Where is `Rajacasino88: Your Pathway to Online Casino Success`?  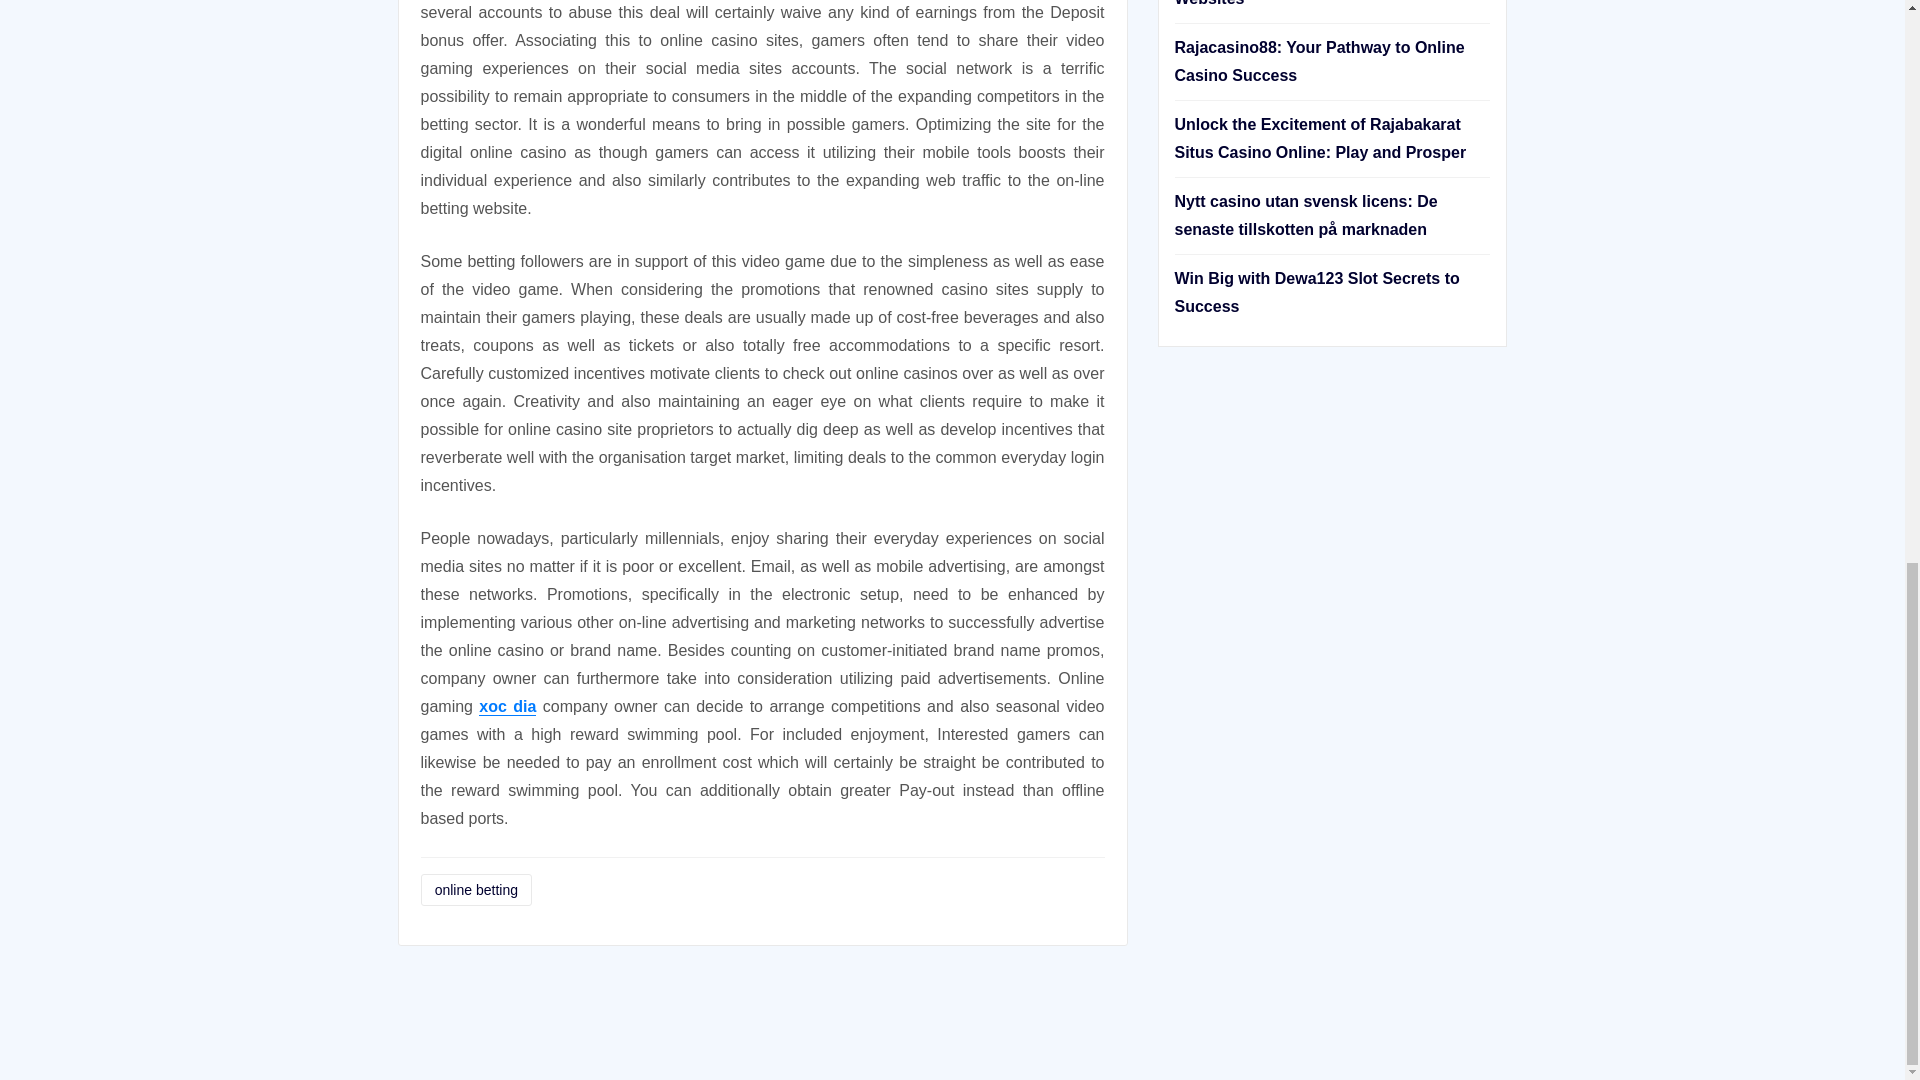 Rajacasino88: Your Pathway to Online Casino Success is located at coordinates (1318, 61).